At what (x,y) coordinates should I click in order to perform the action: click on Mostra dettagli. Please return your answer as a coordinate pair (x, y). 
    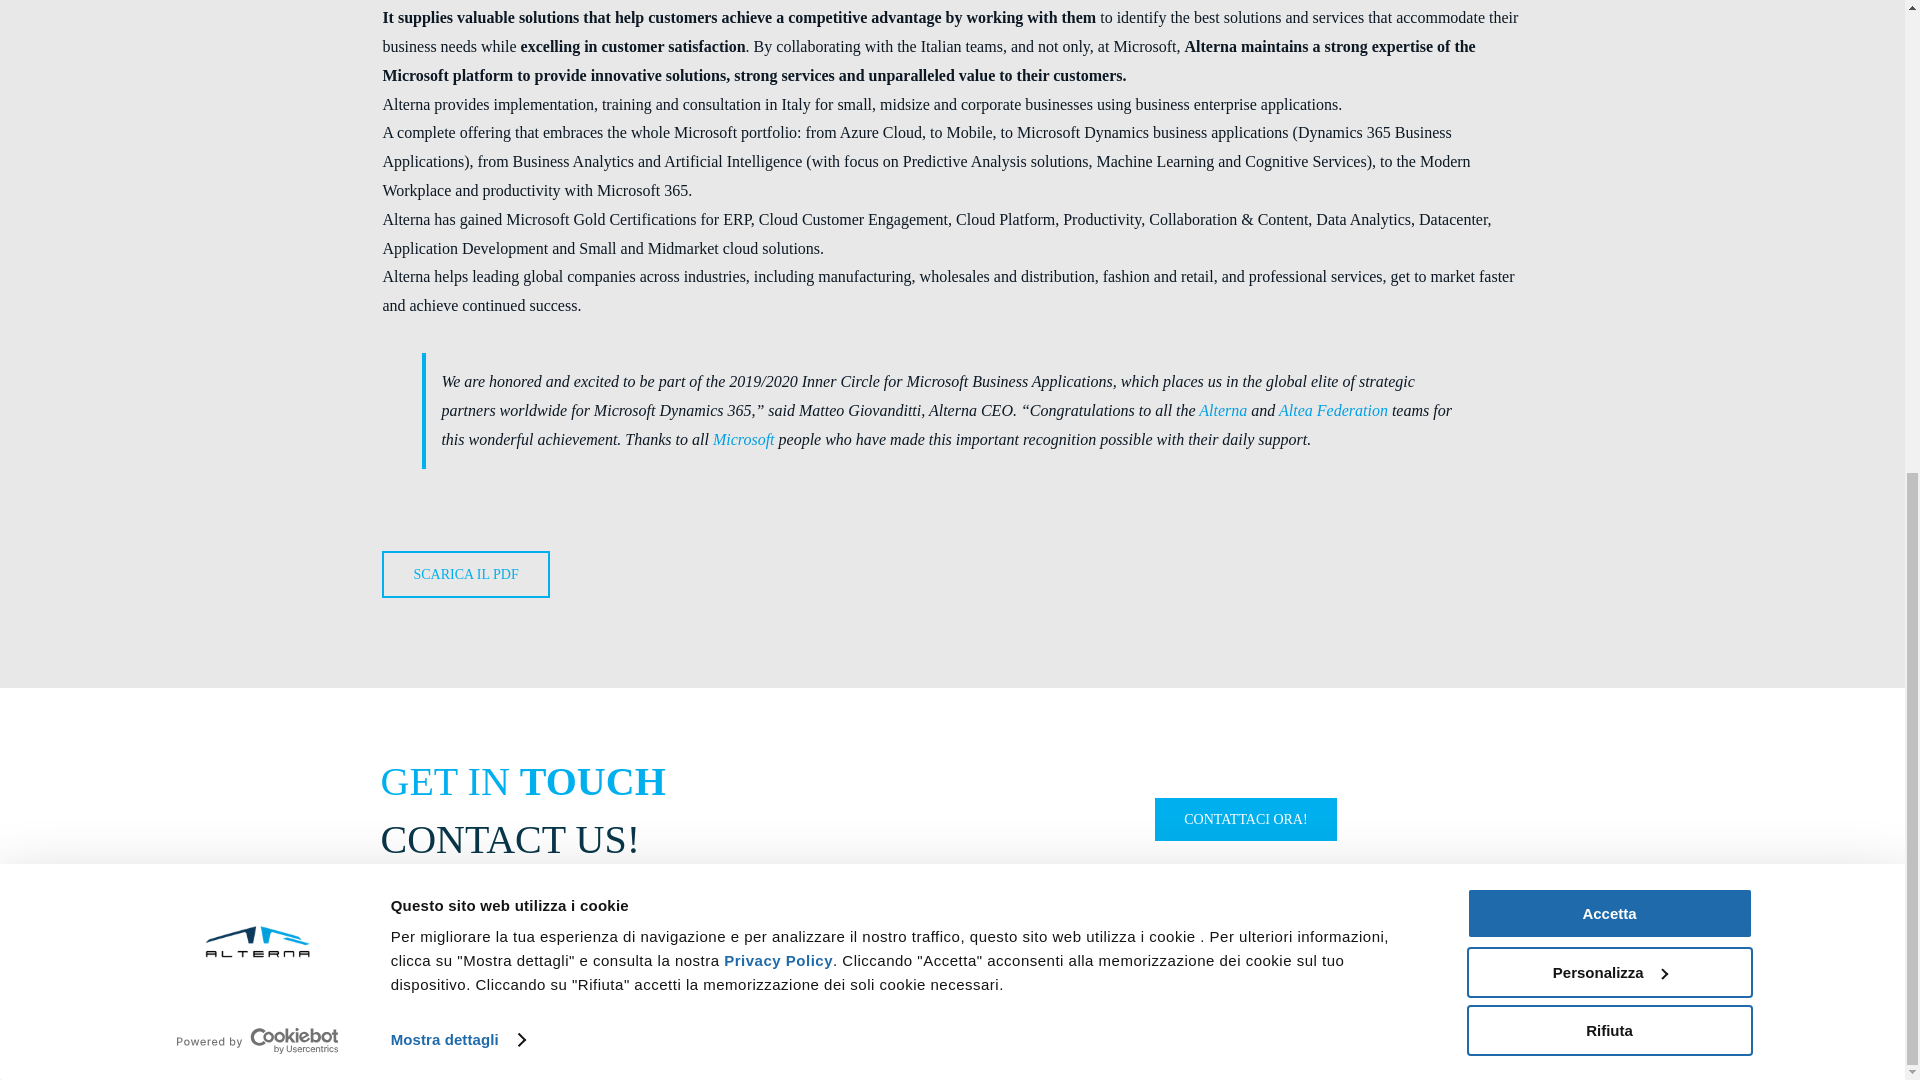
    Looking at the image, I should click on (458, 204).